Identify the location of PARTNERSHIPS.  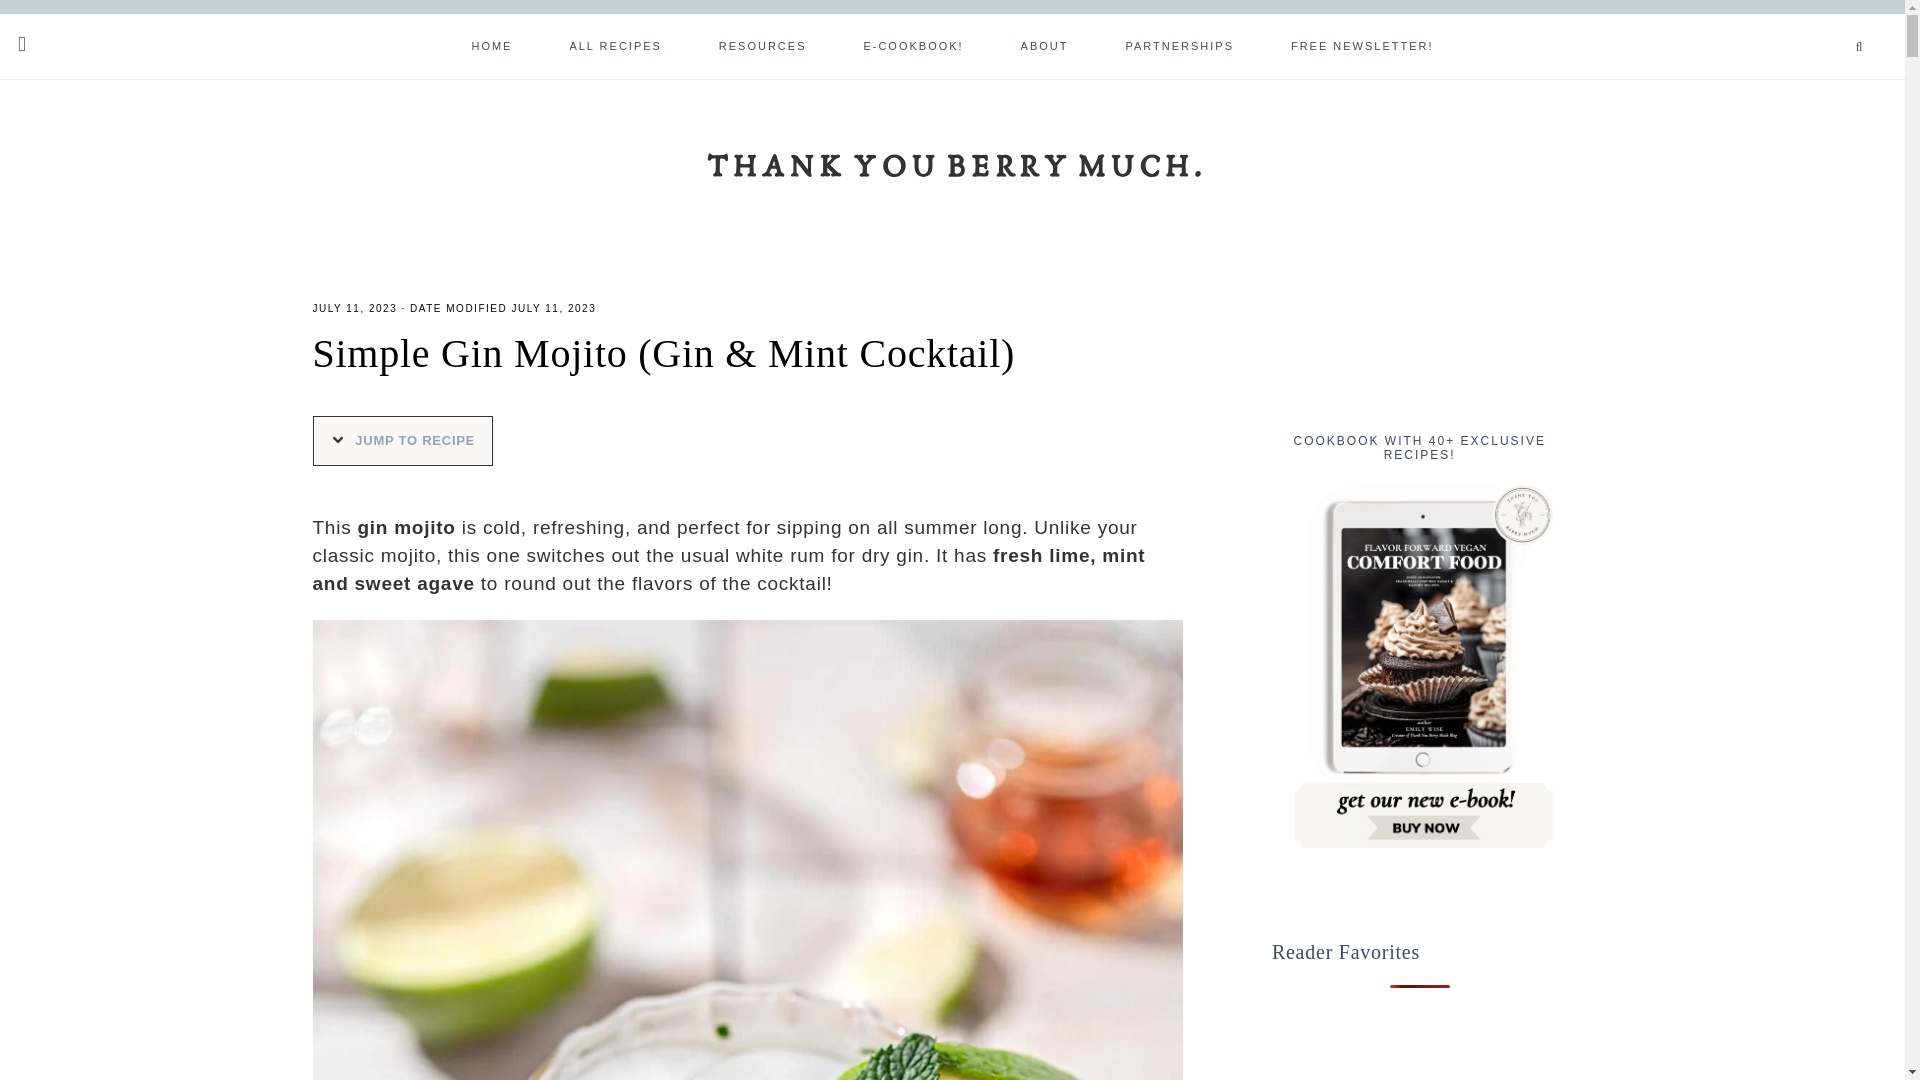
(1178, 44).